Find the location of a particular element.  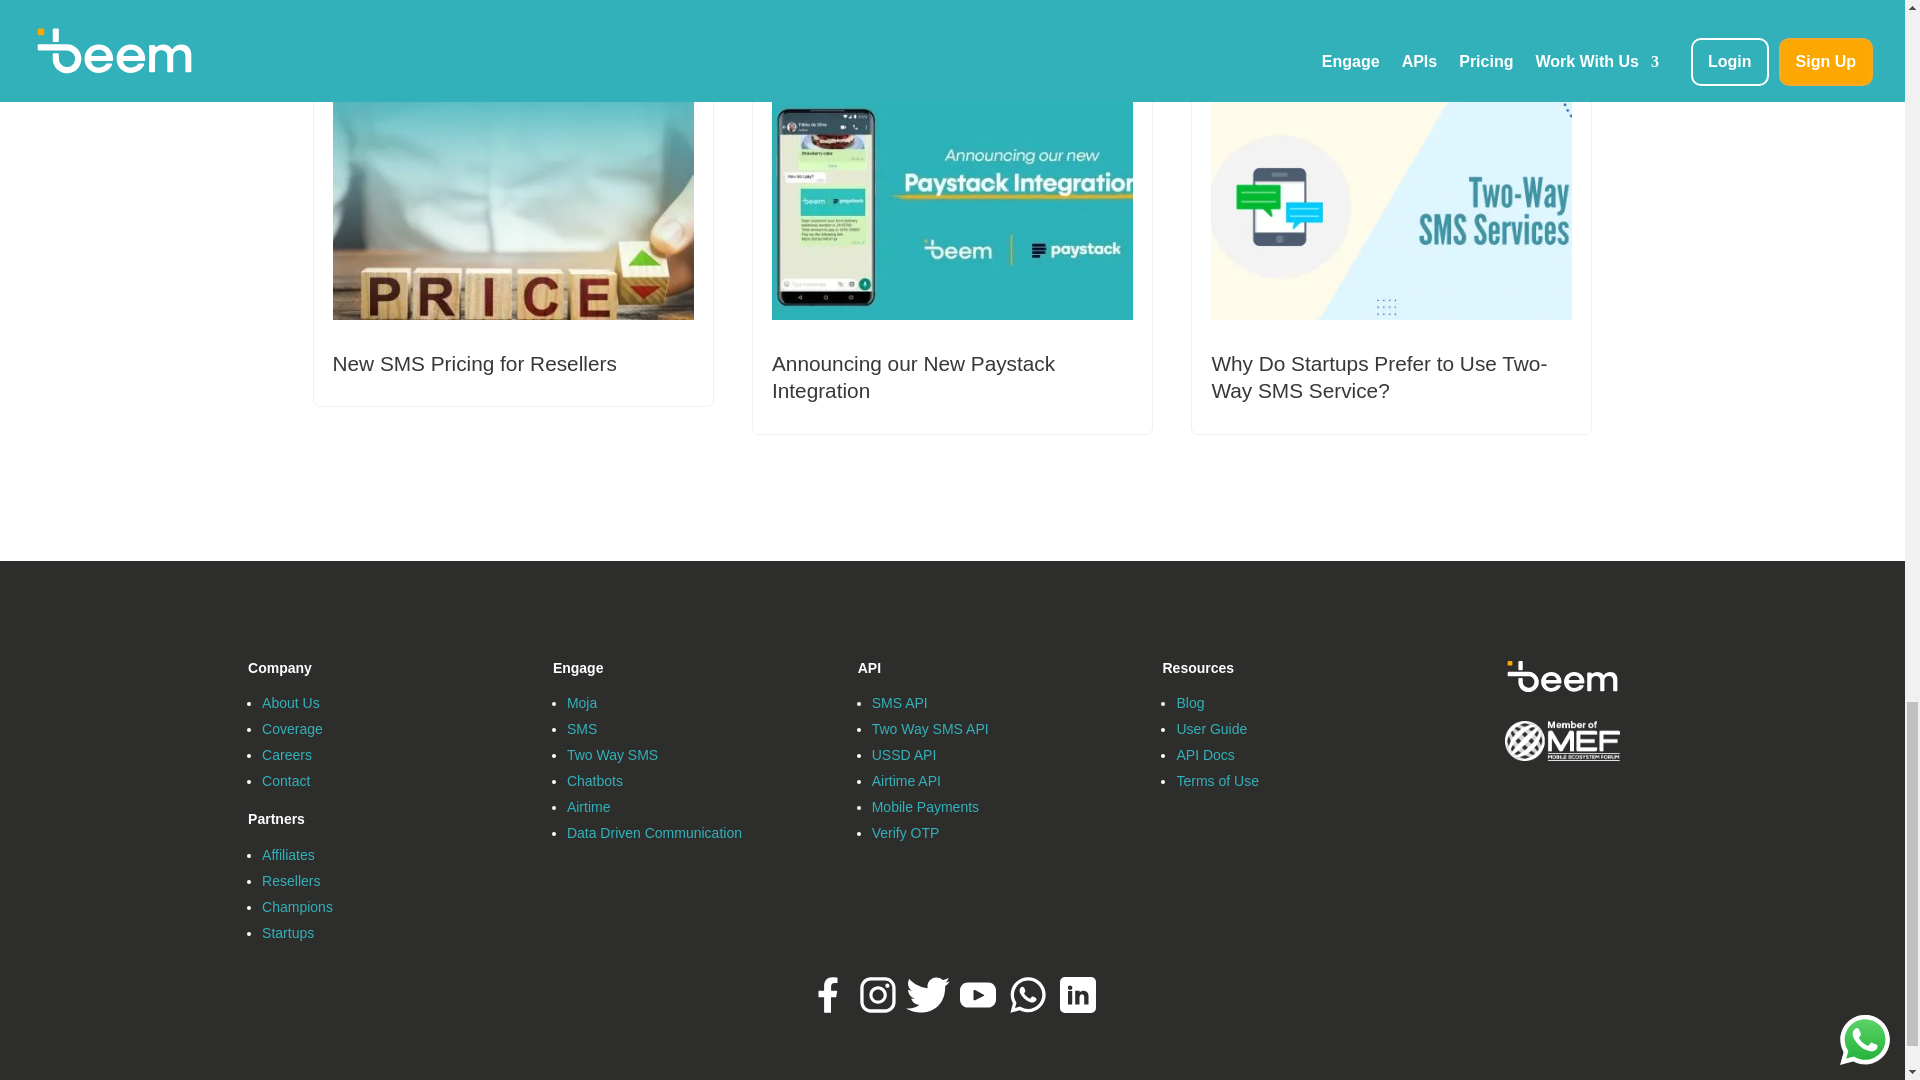

Contact is located at coordinates (285, 781).